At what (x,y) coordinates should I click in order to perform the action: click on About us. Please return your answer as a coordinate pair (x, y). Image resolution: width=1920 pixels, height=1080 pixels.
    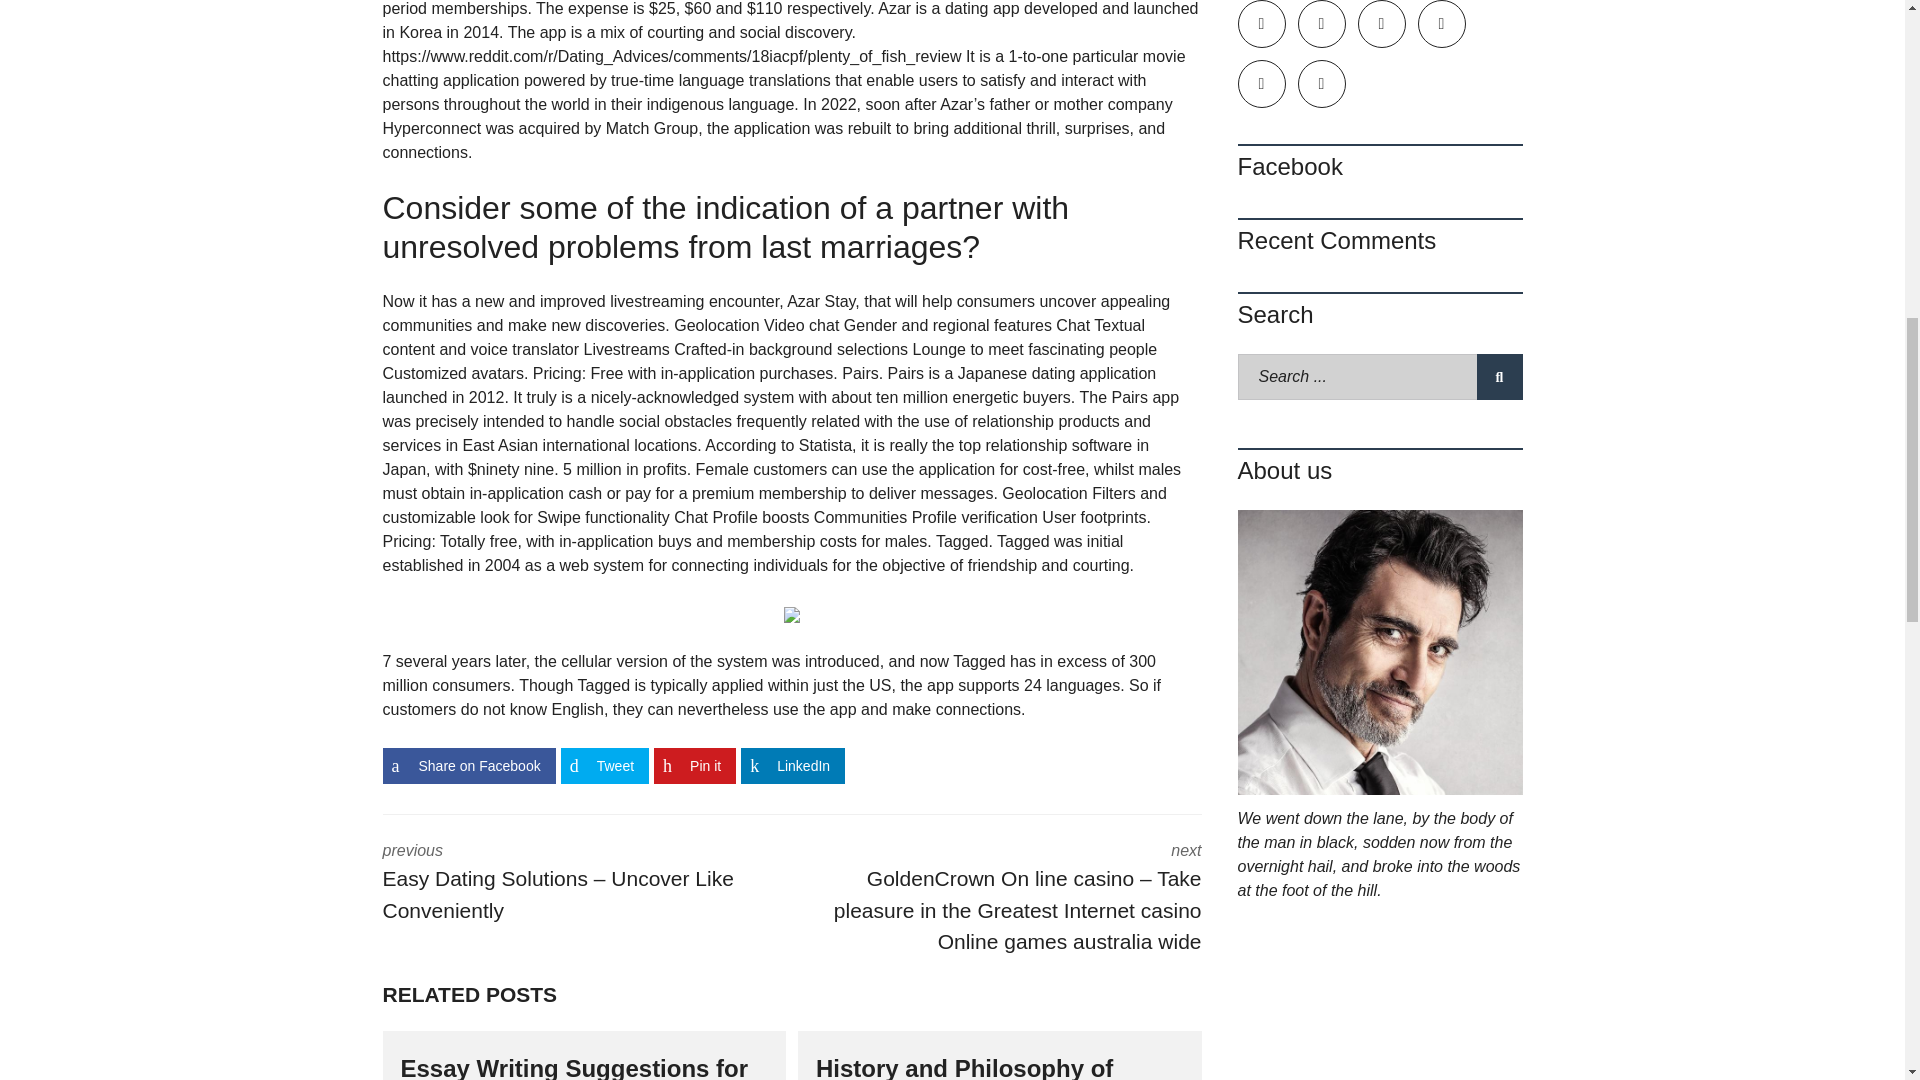
    Looking at the image, I should click on (1380, 652).